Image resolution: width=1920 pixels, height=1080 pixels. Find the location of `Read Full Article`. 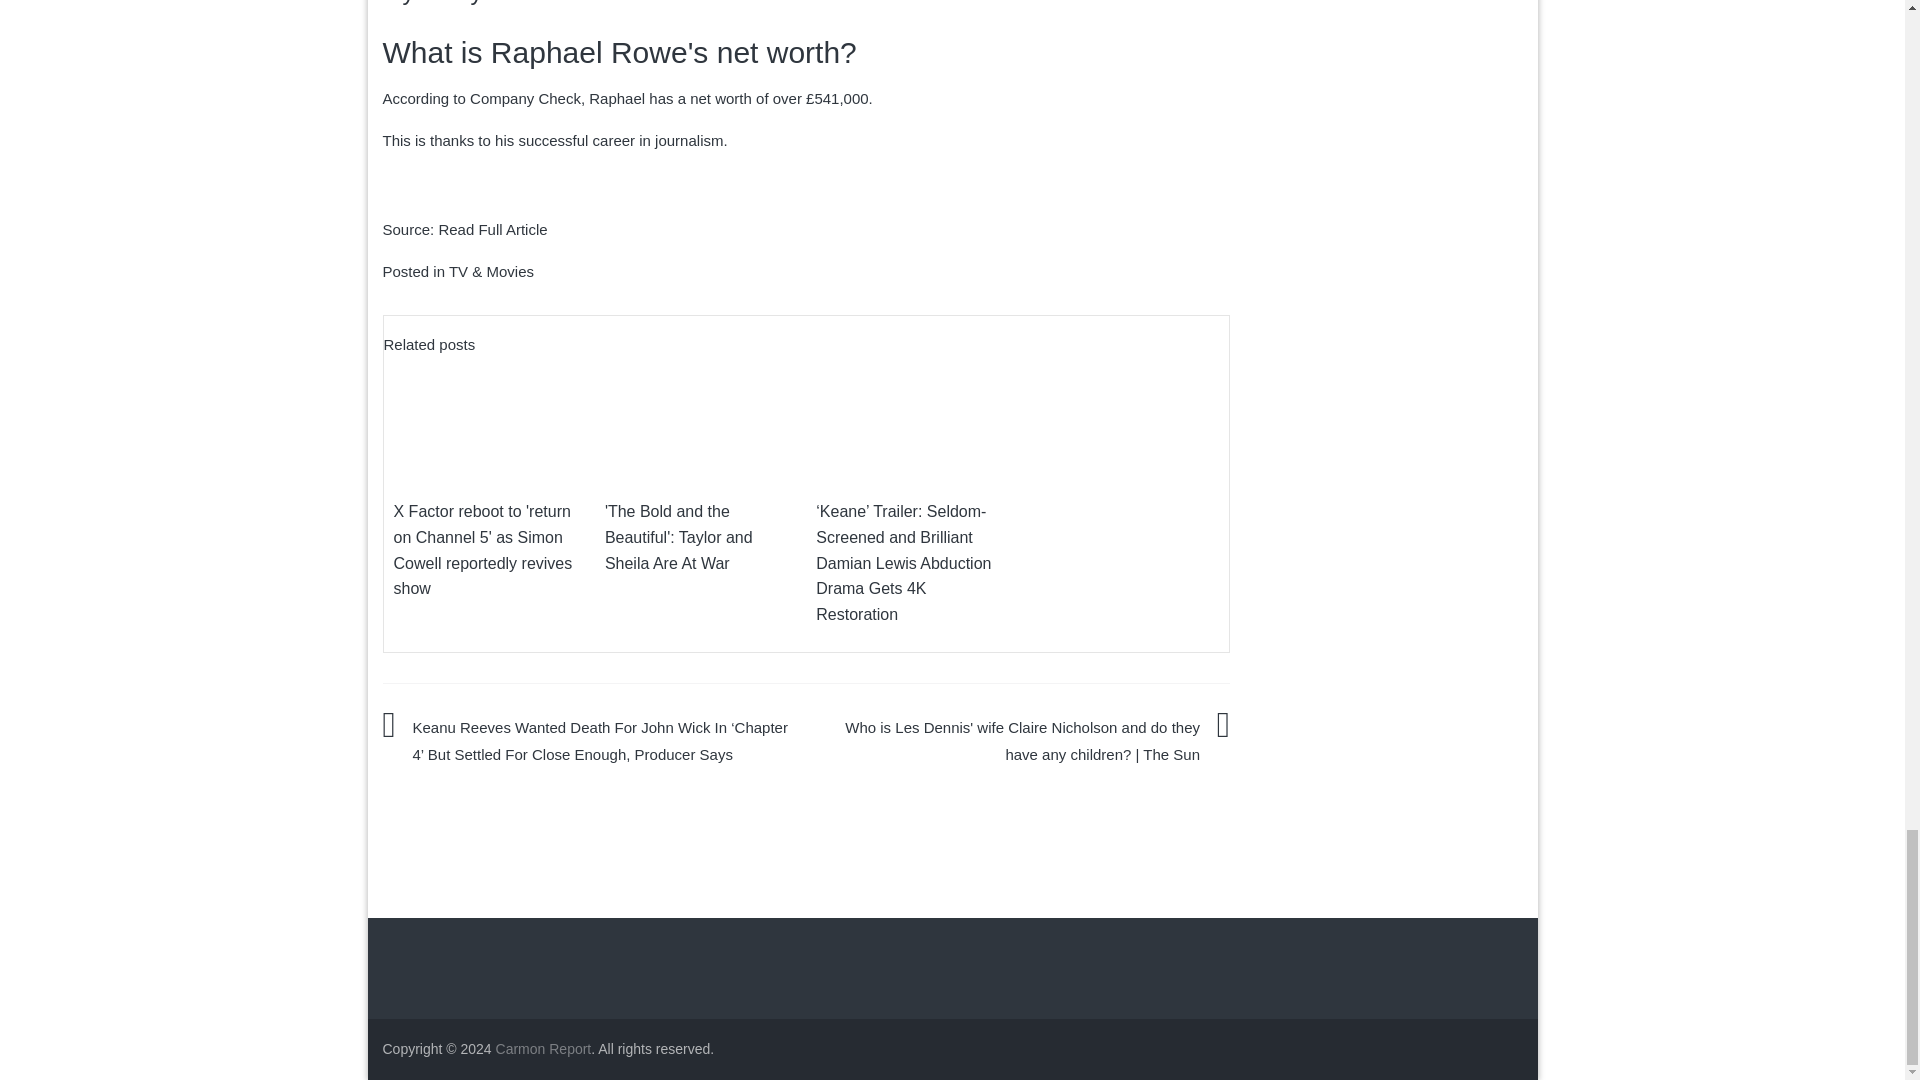

Read Full Article is located at coordinates (492, 229).